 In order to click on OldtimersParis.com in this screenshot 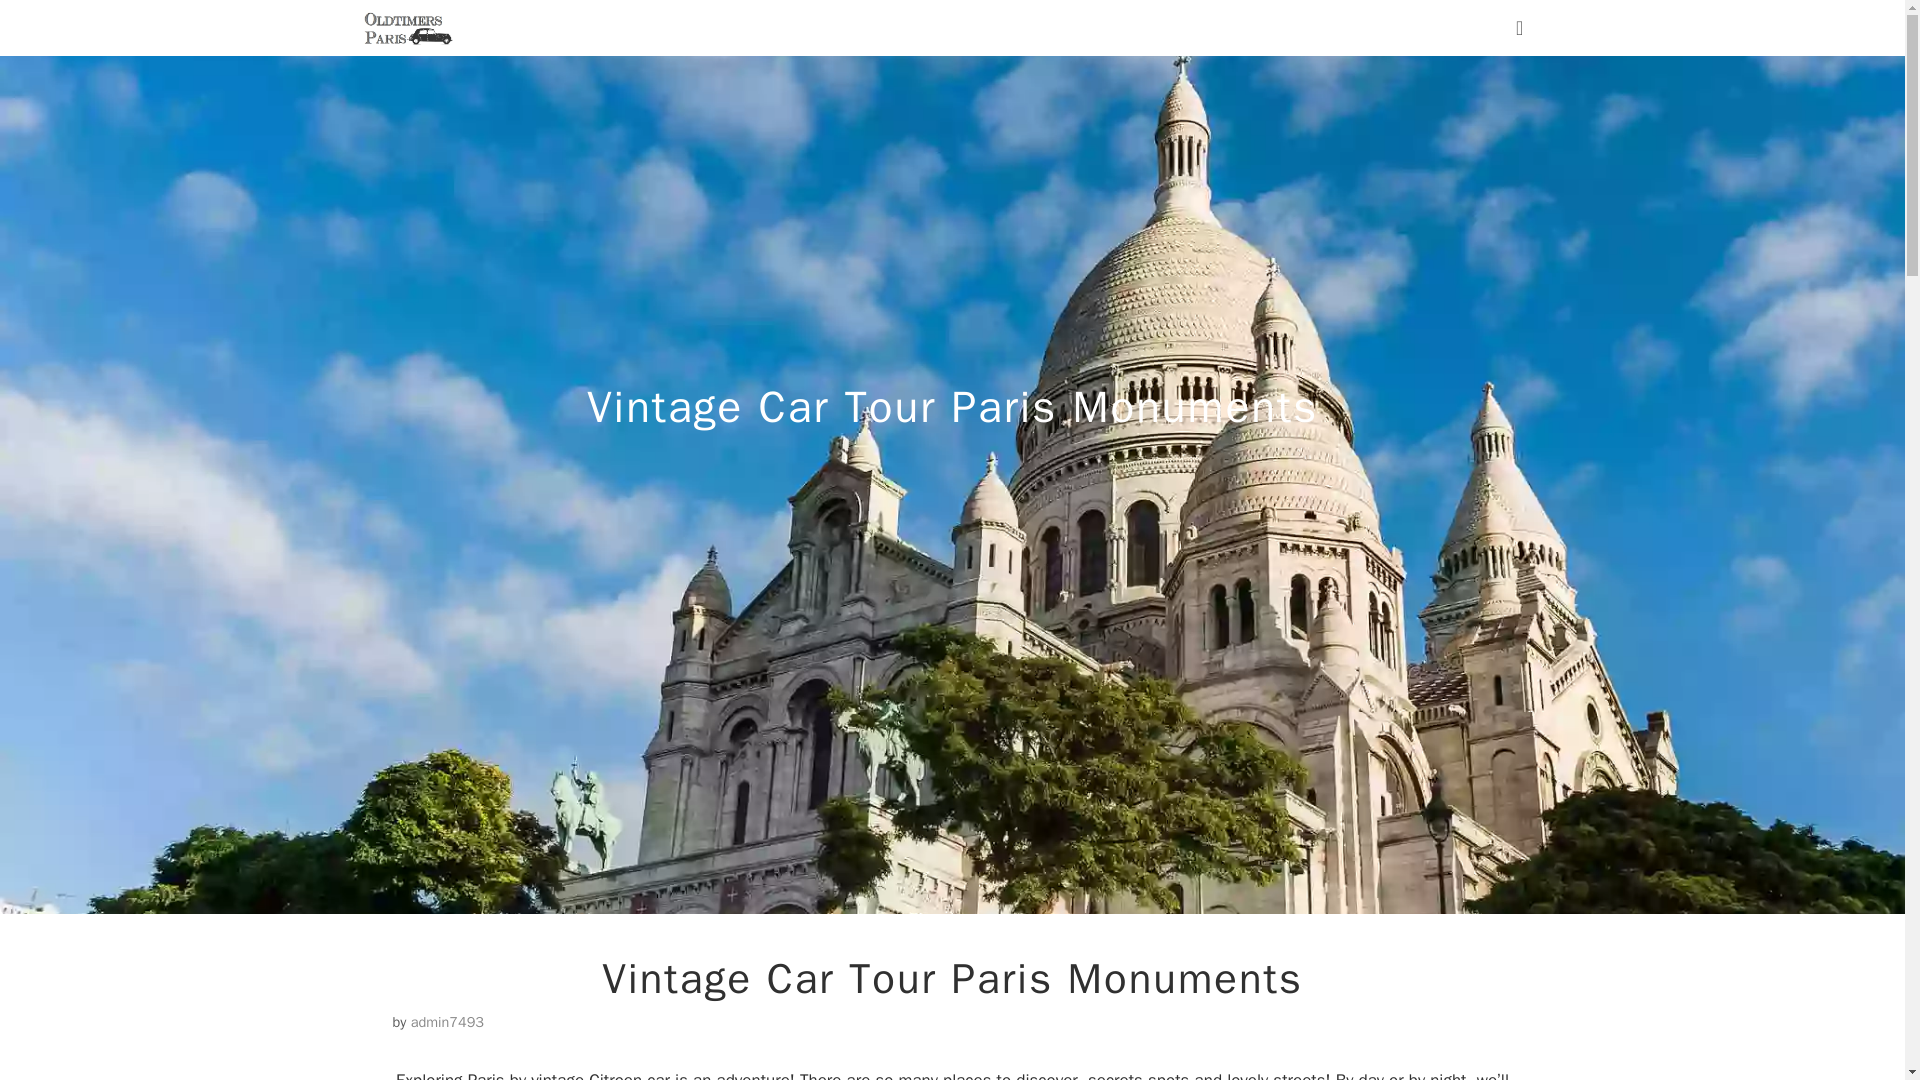, I will do `click(406, 28)`.